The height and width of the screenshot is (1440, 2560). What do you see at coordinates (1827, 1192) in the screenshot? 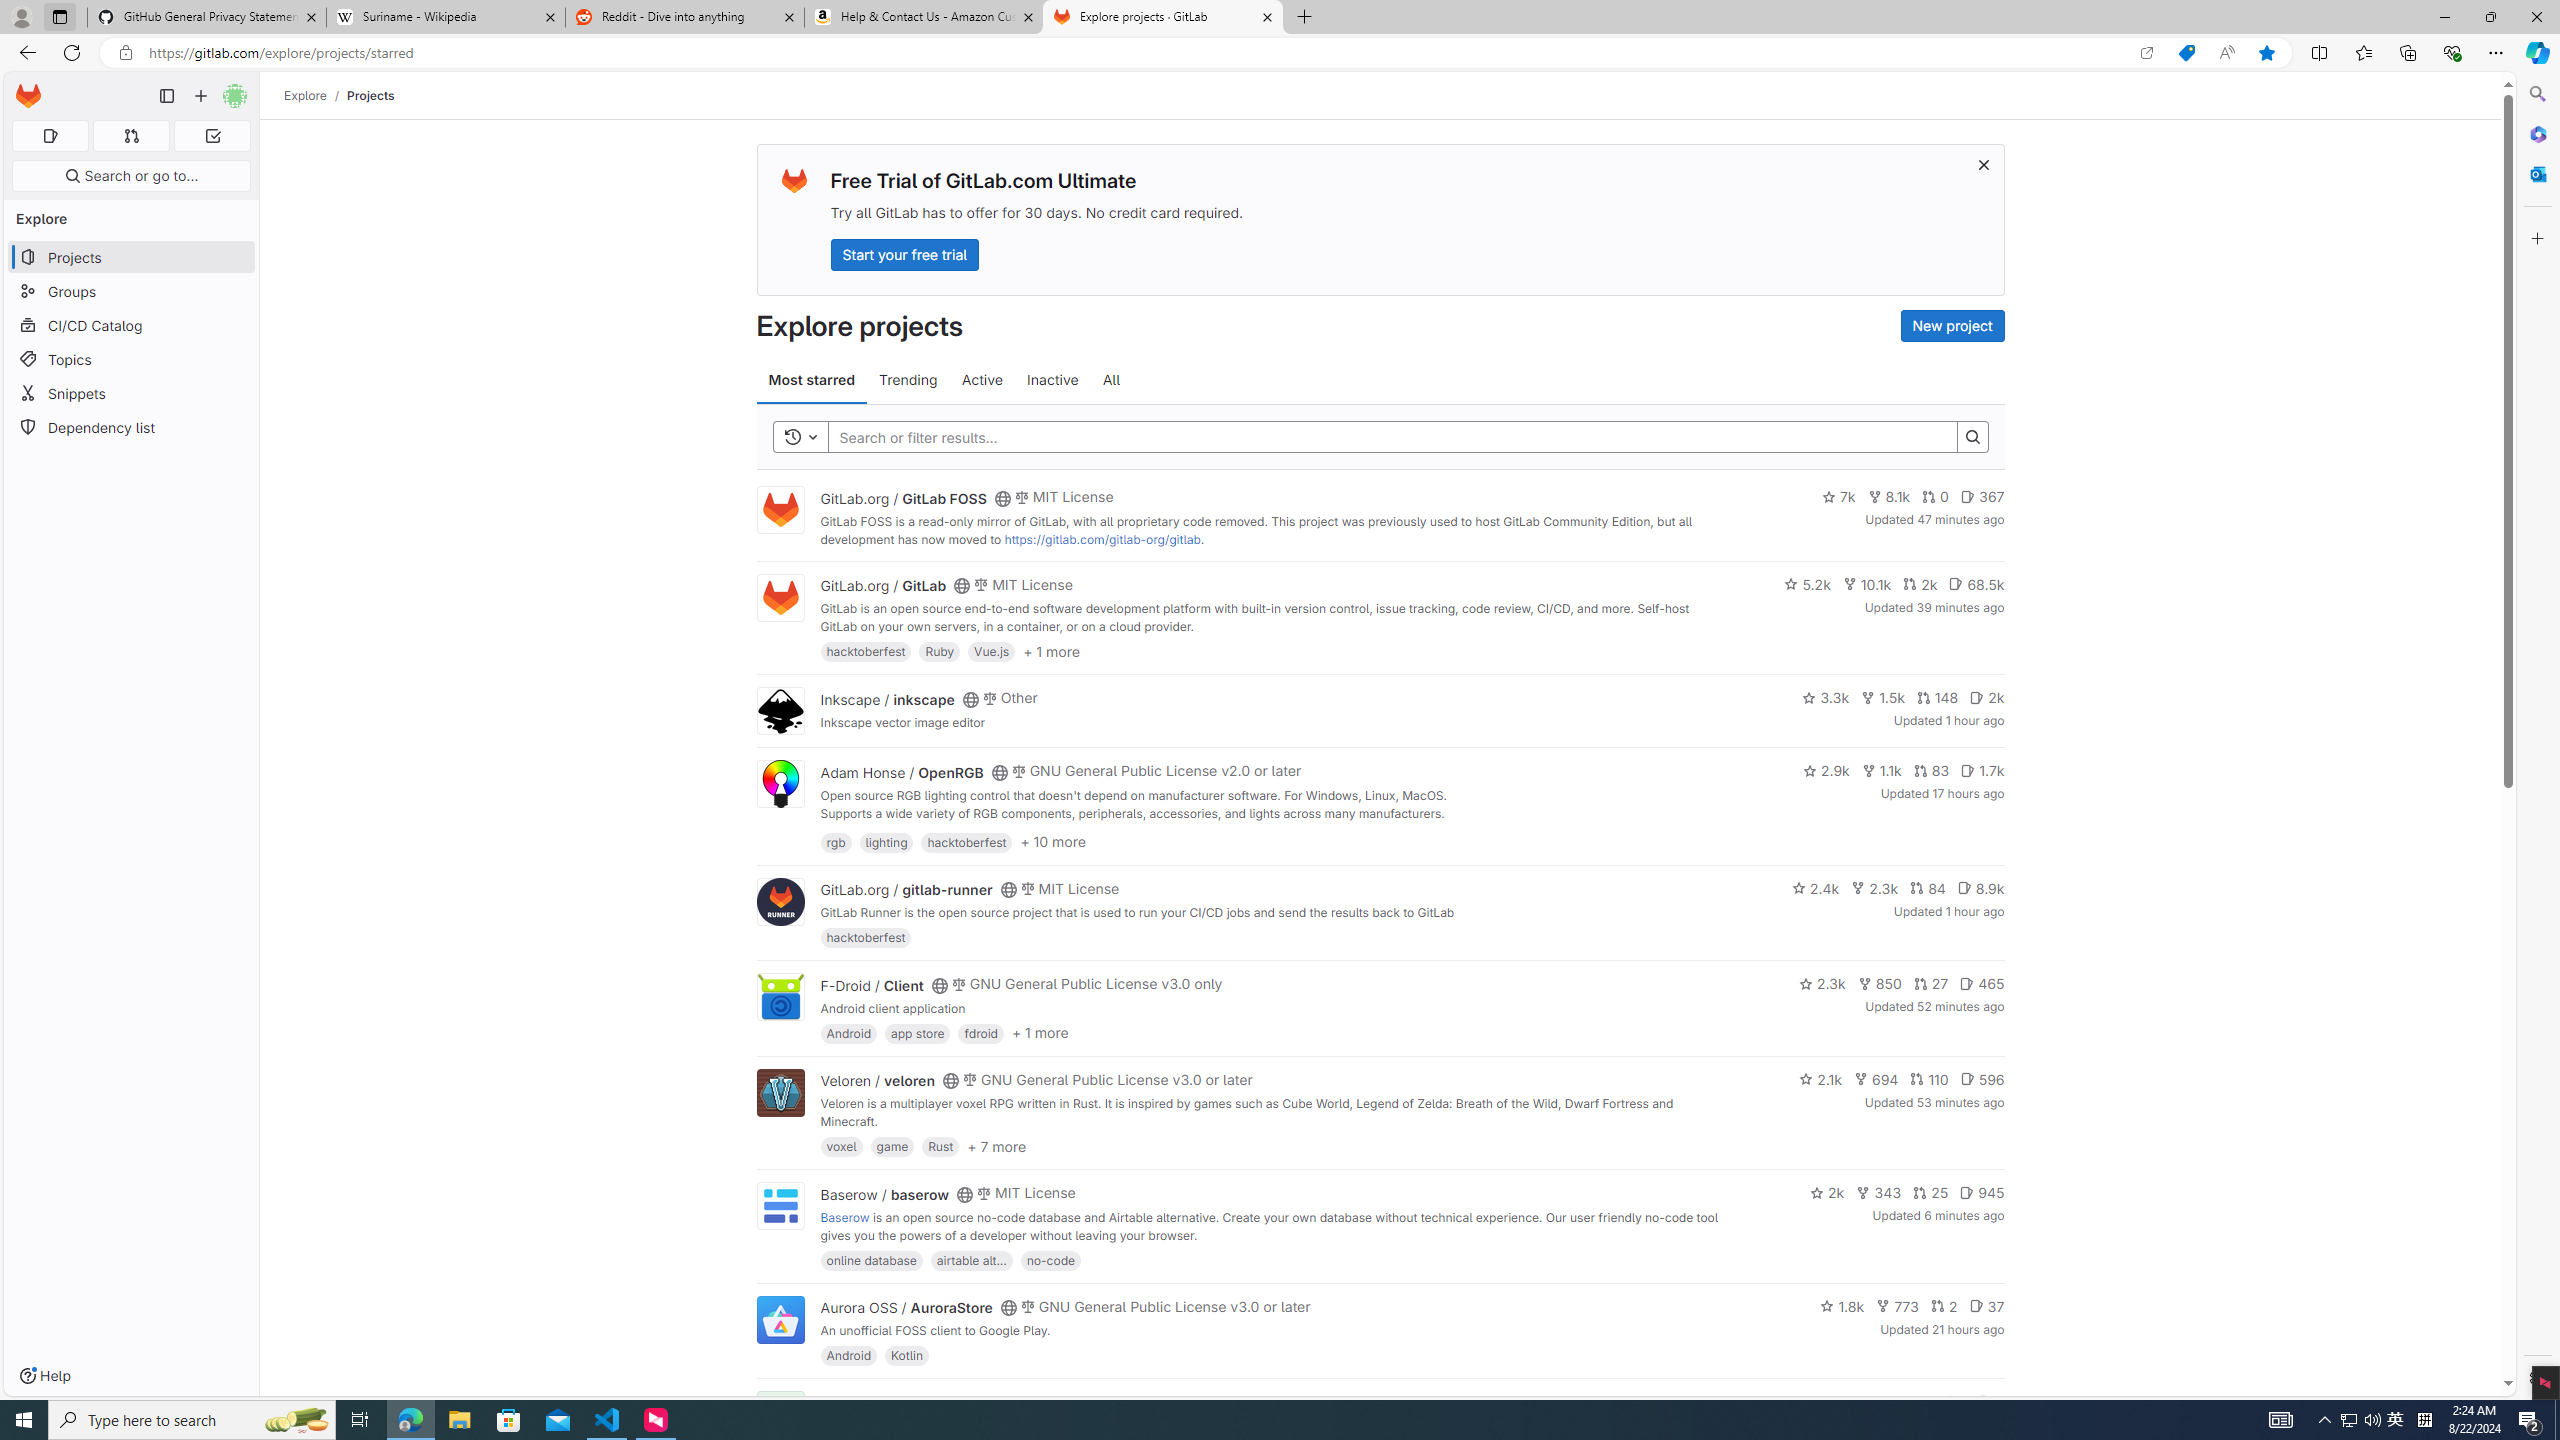
I see `2k` at bounding box center [1827, 1192].